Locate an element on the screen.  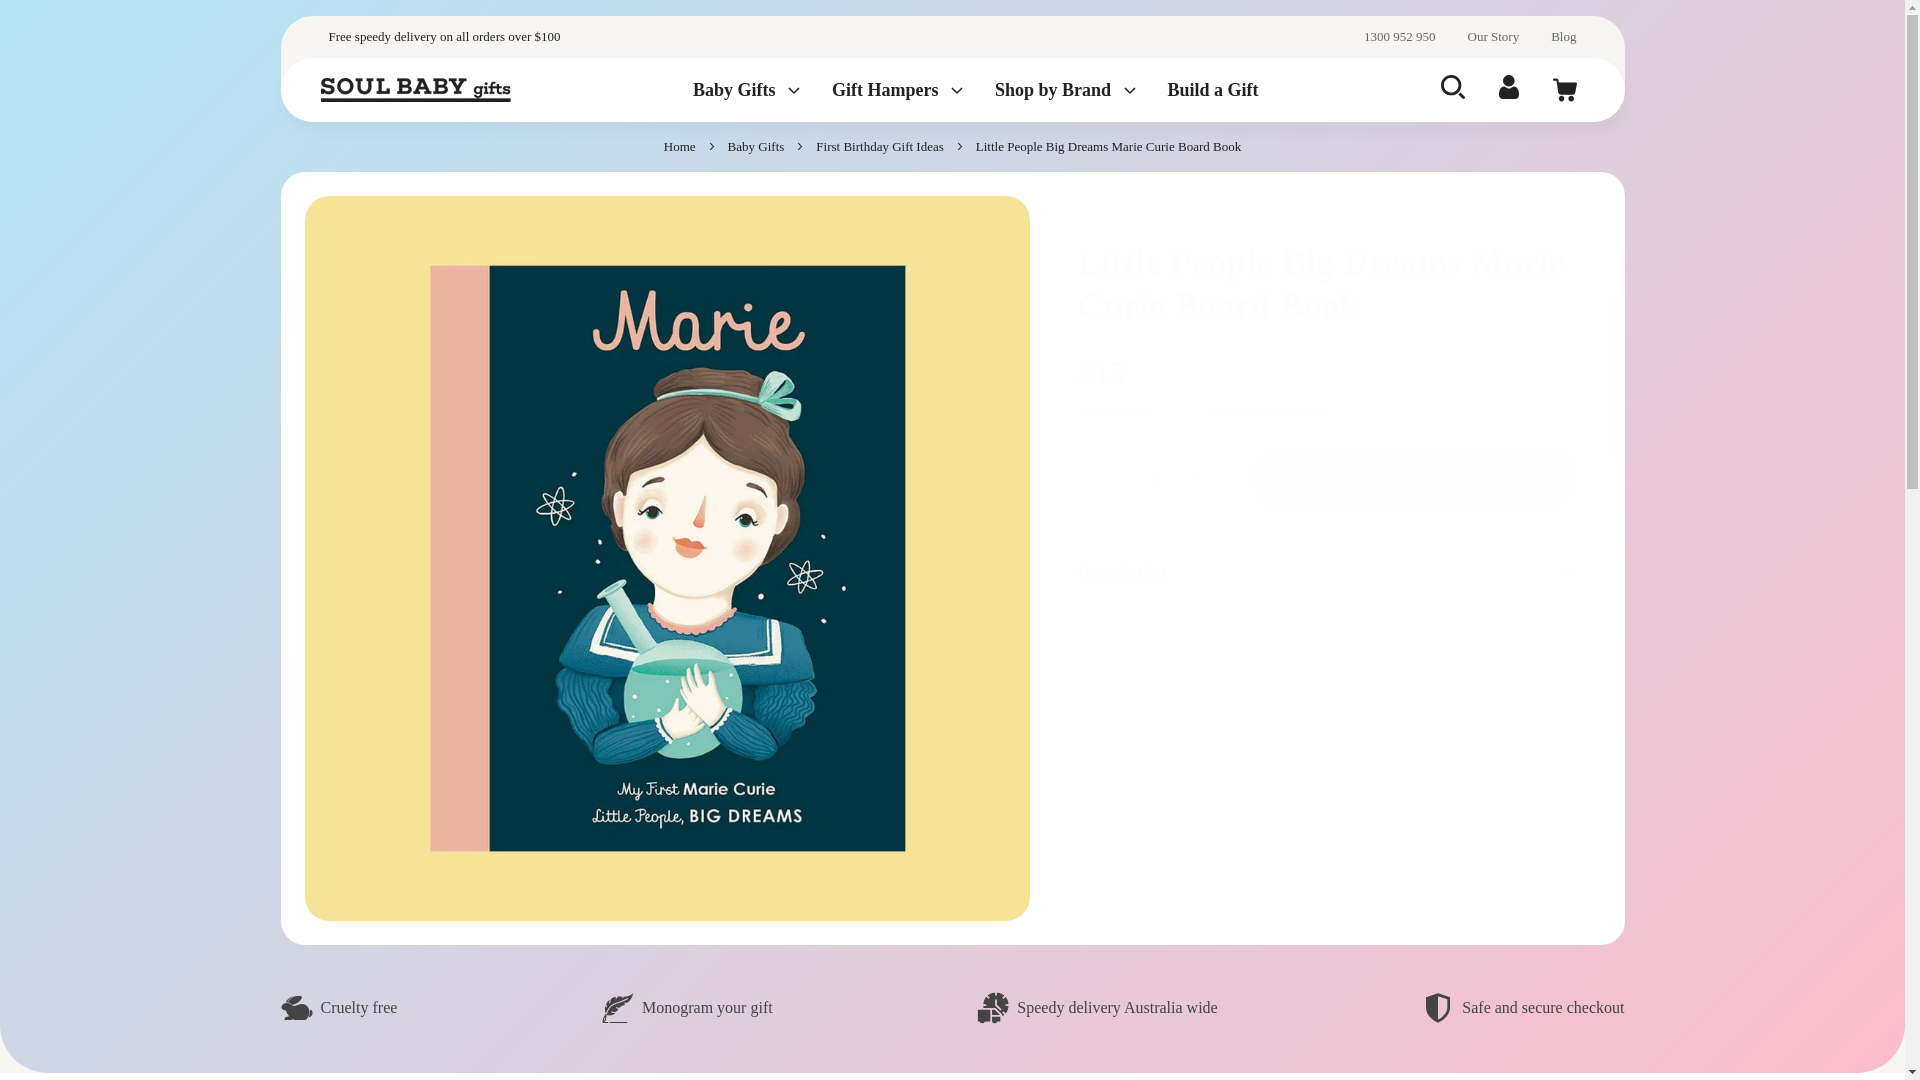
1300 952 950 is located at coordinates (1400, 37).